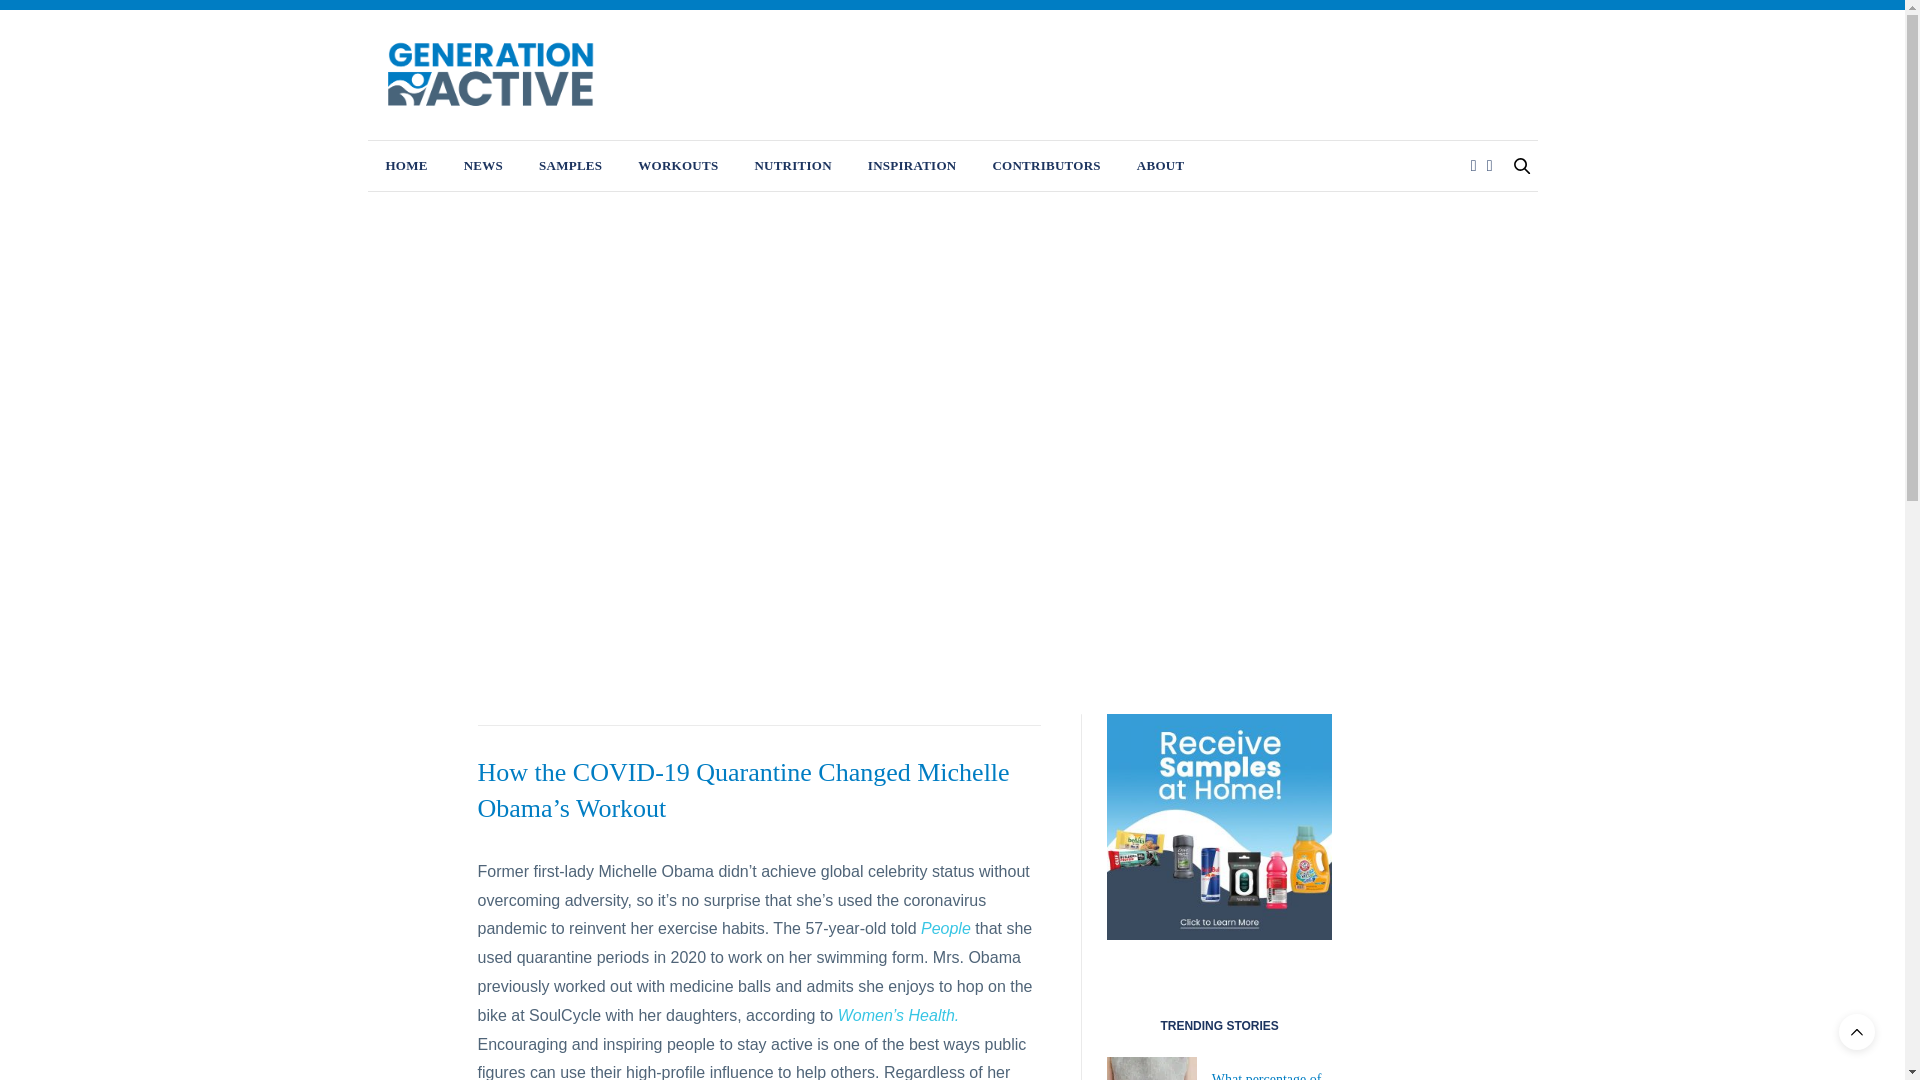 This screenshot has height=1080, width=1920. What do you see at coordinates (1160, 166) in the screenshot?
I see `ABOUT` at bounding box center [1160, 166].